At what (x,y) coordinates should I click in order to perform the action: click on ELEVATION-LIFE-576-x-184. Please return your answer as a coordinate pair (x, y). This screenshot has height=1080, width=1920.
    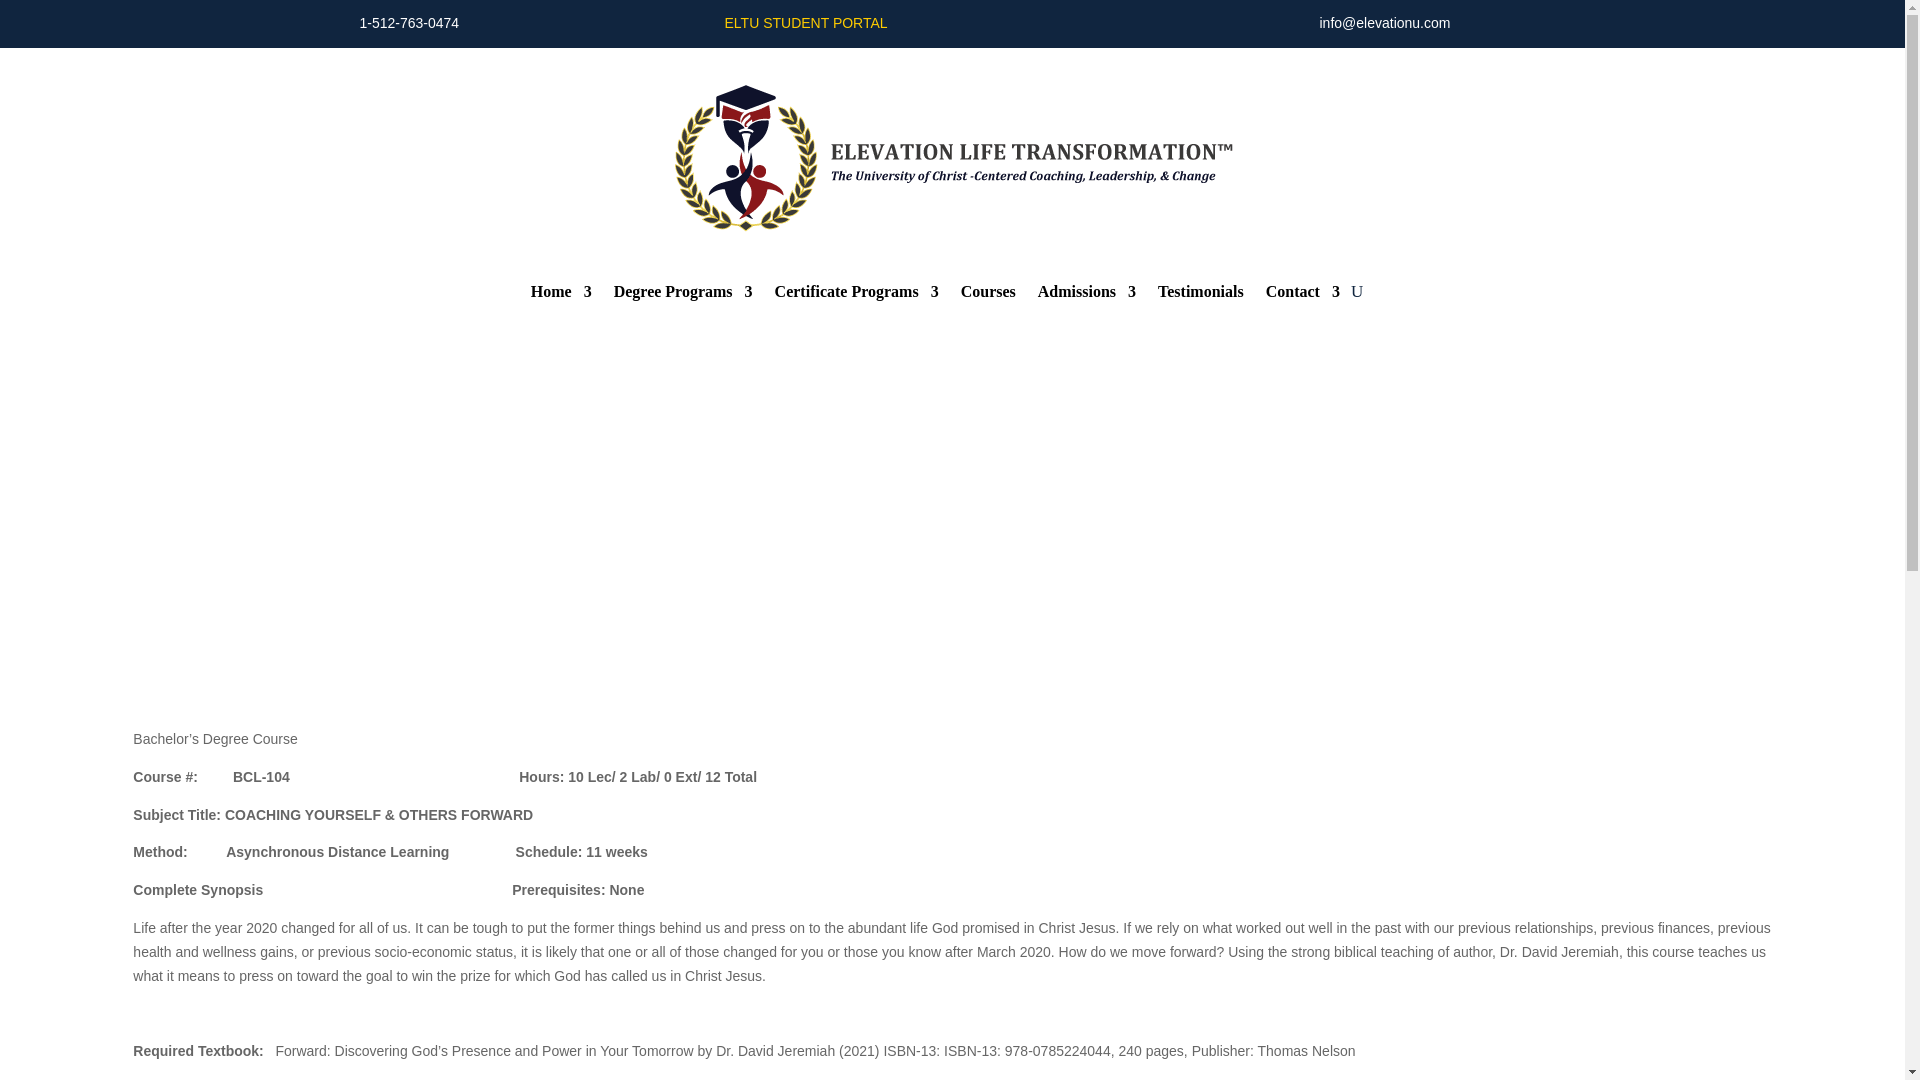
    Looking at the image, I should click on (952, 160).